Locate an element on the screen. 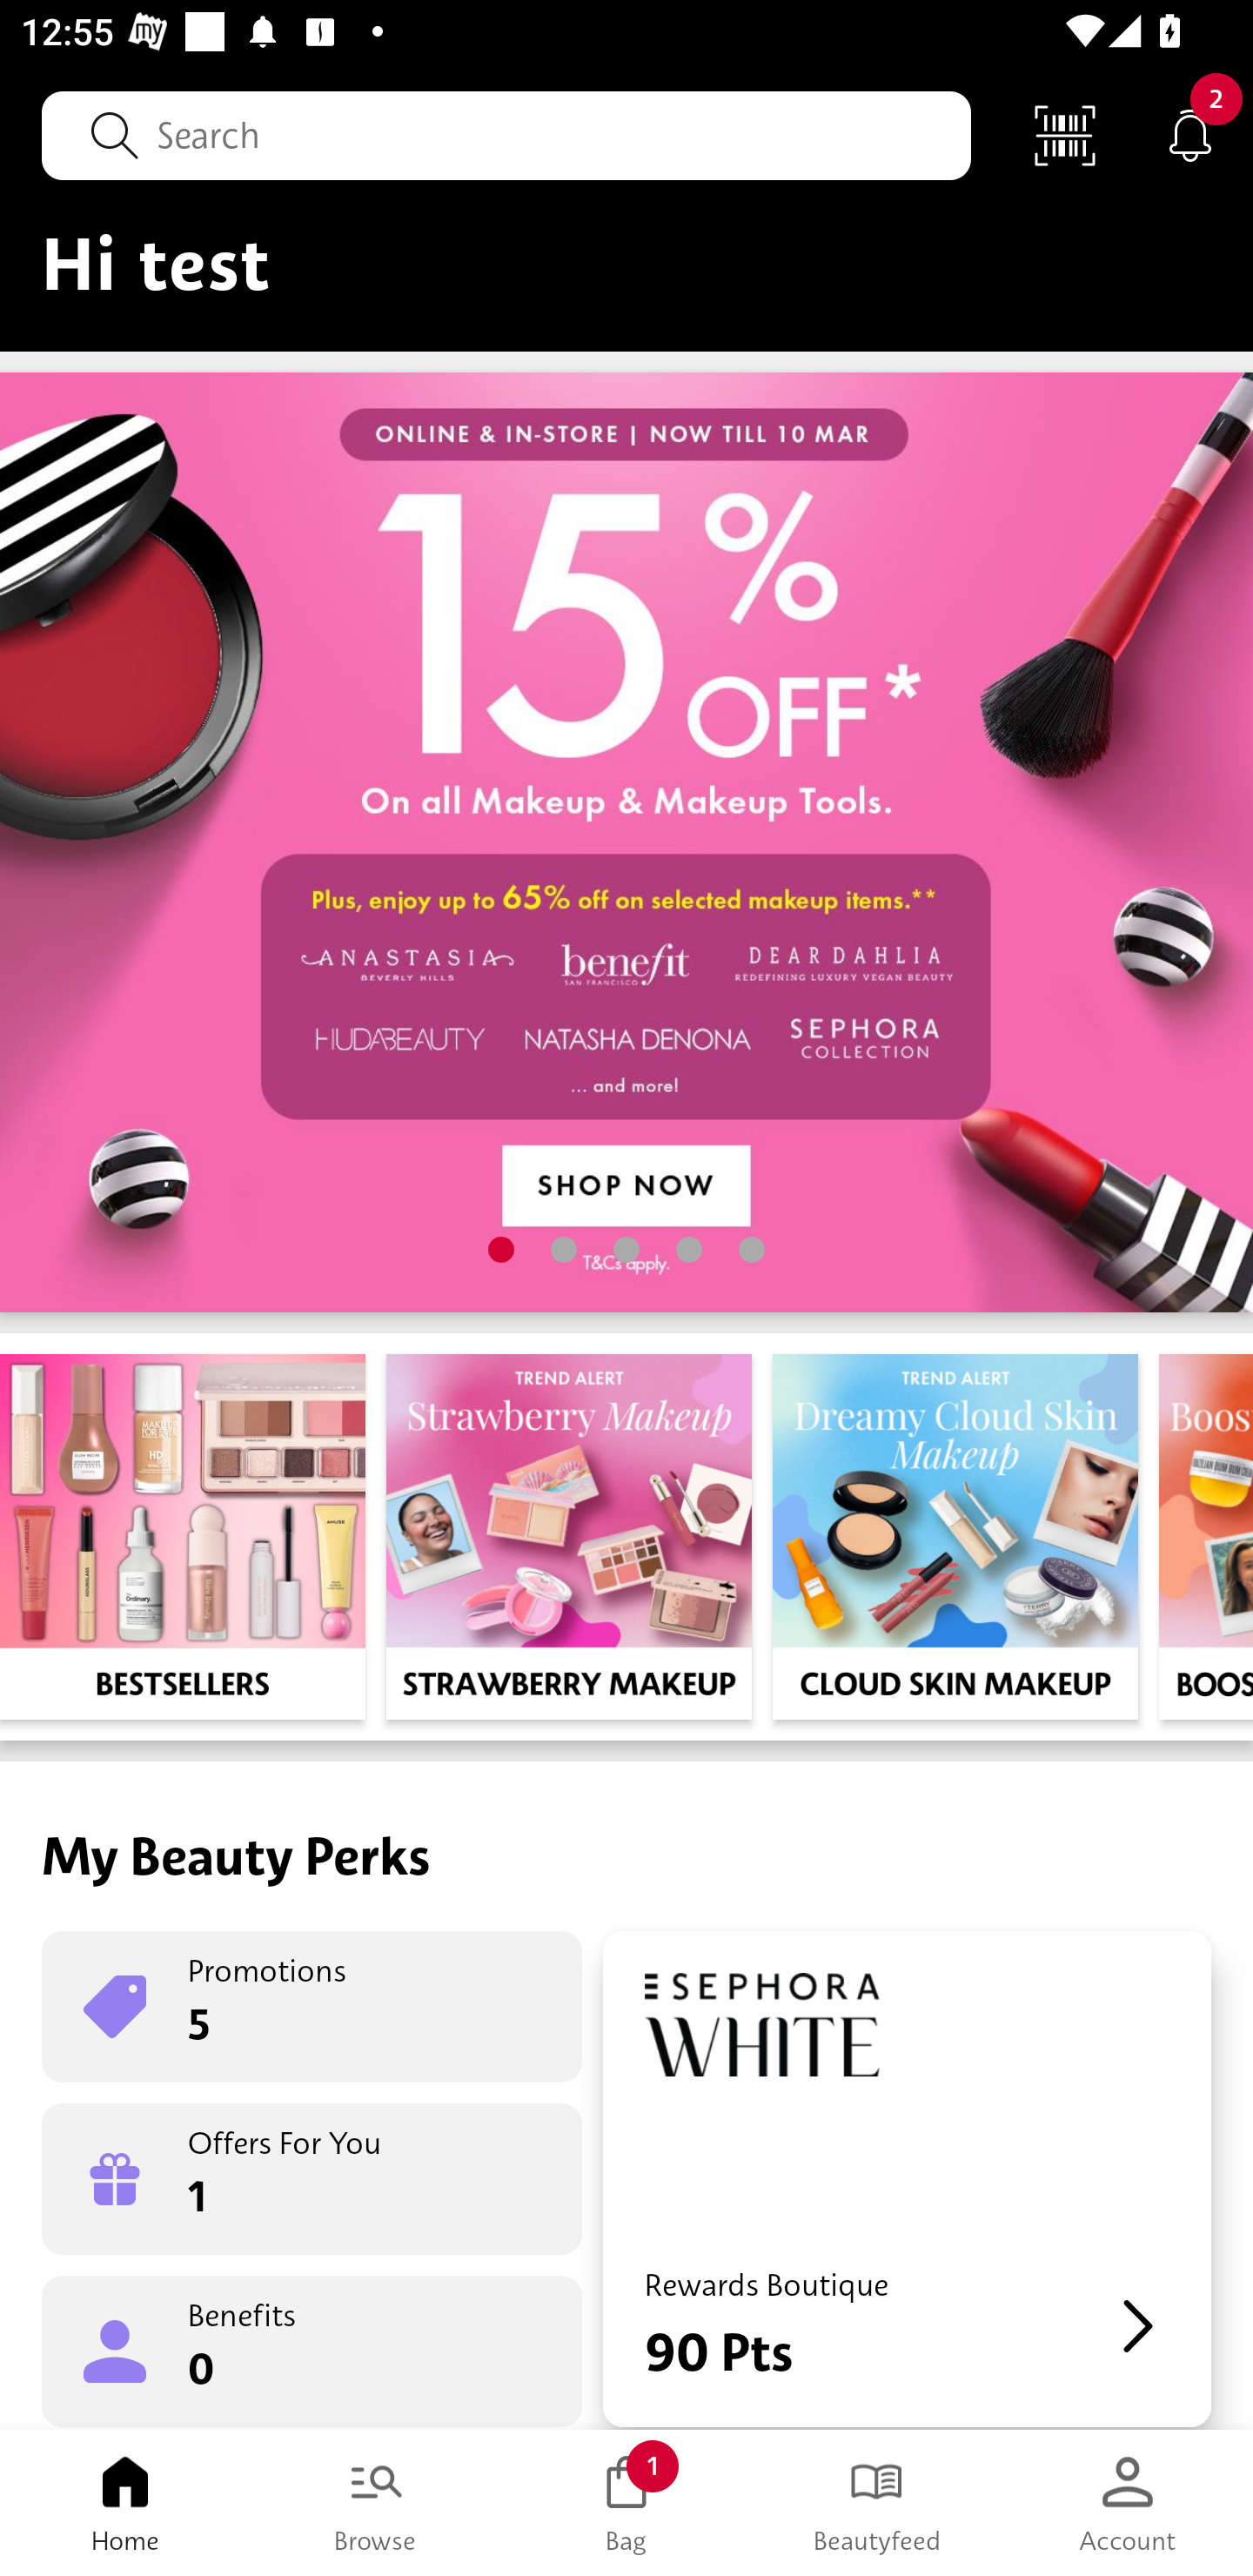  Scan Code is located at coordinates (1065, 134).